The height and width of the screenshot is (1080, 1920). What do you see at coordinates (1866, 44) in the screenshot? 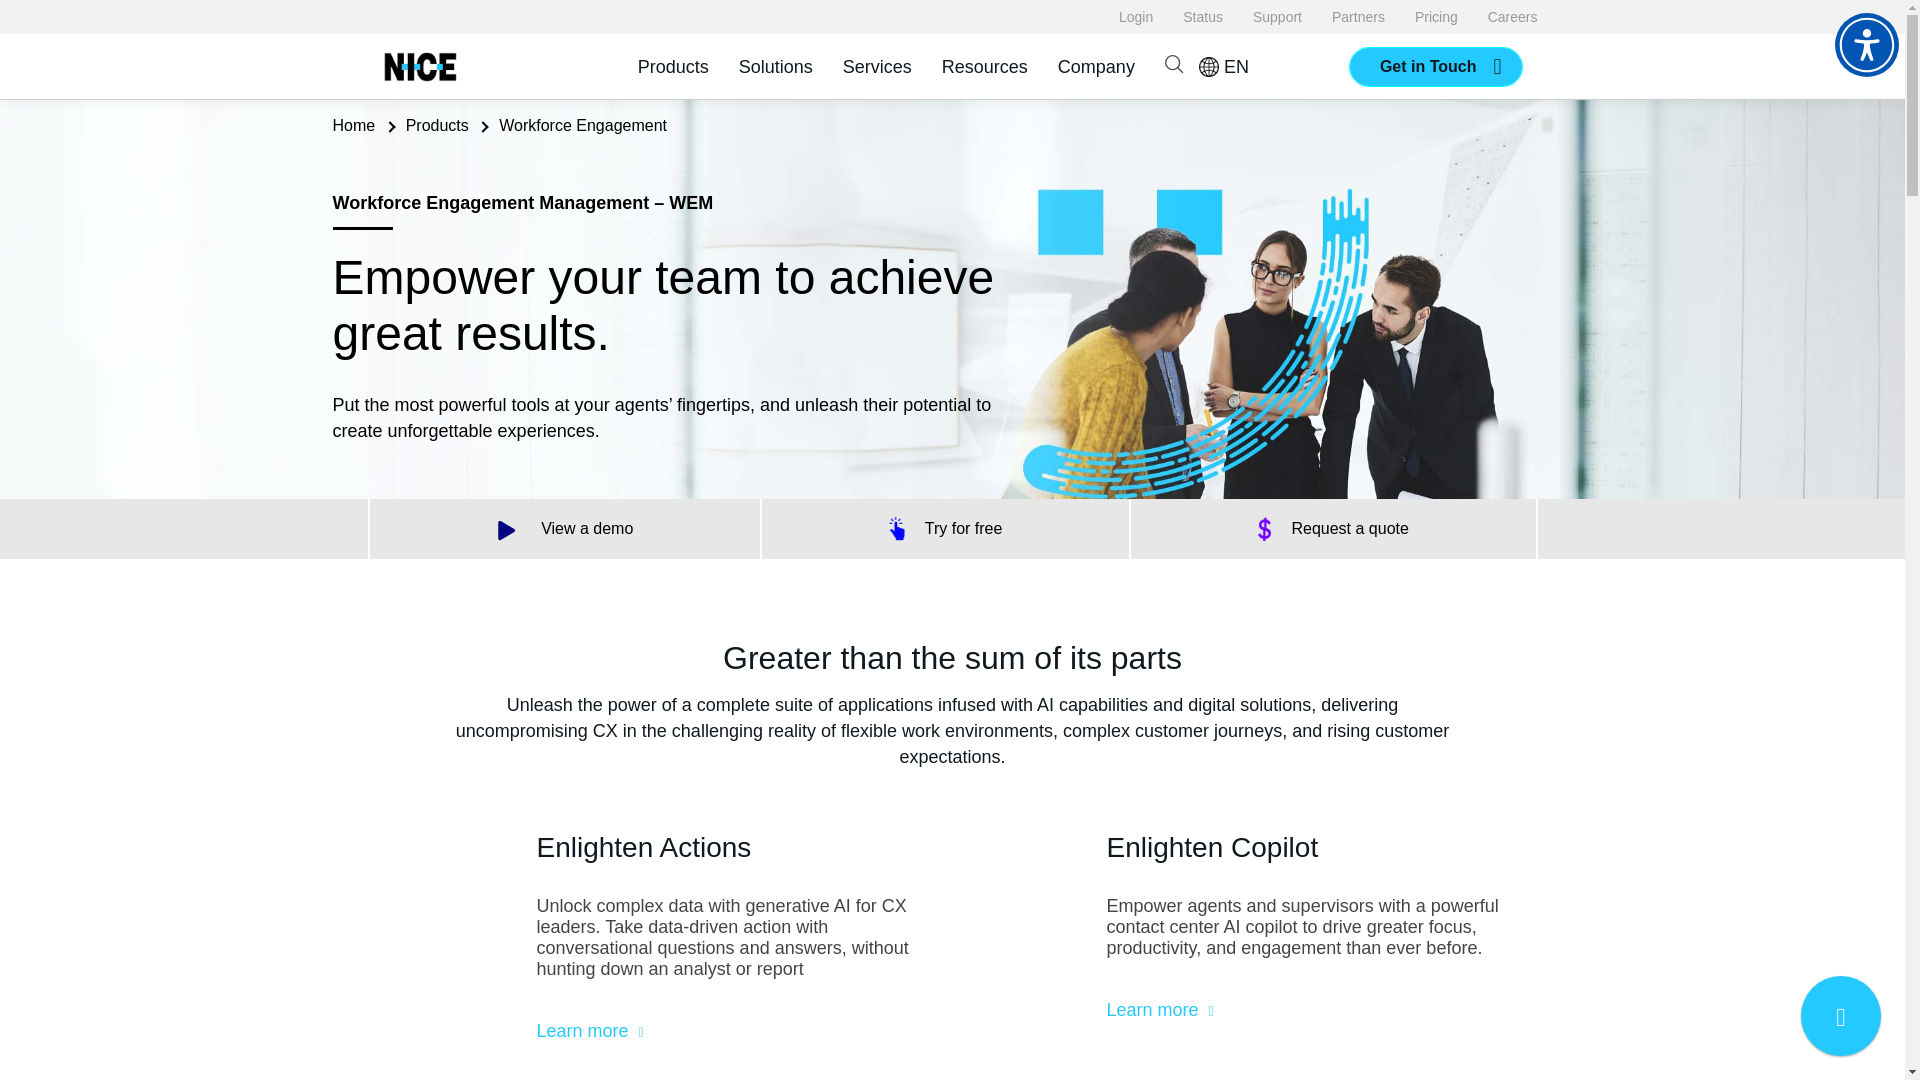
I see `Accessibility Menu` at bounding box center [1866, 44].